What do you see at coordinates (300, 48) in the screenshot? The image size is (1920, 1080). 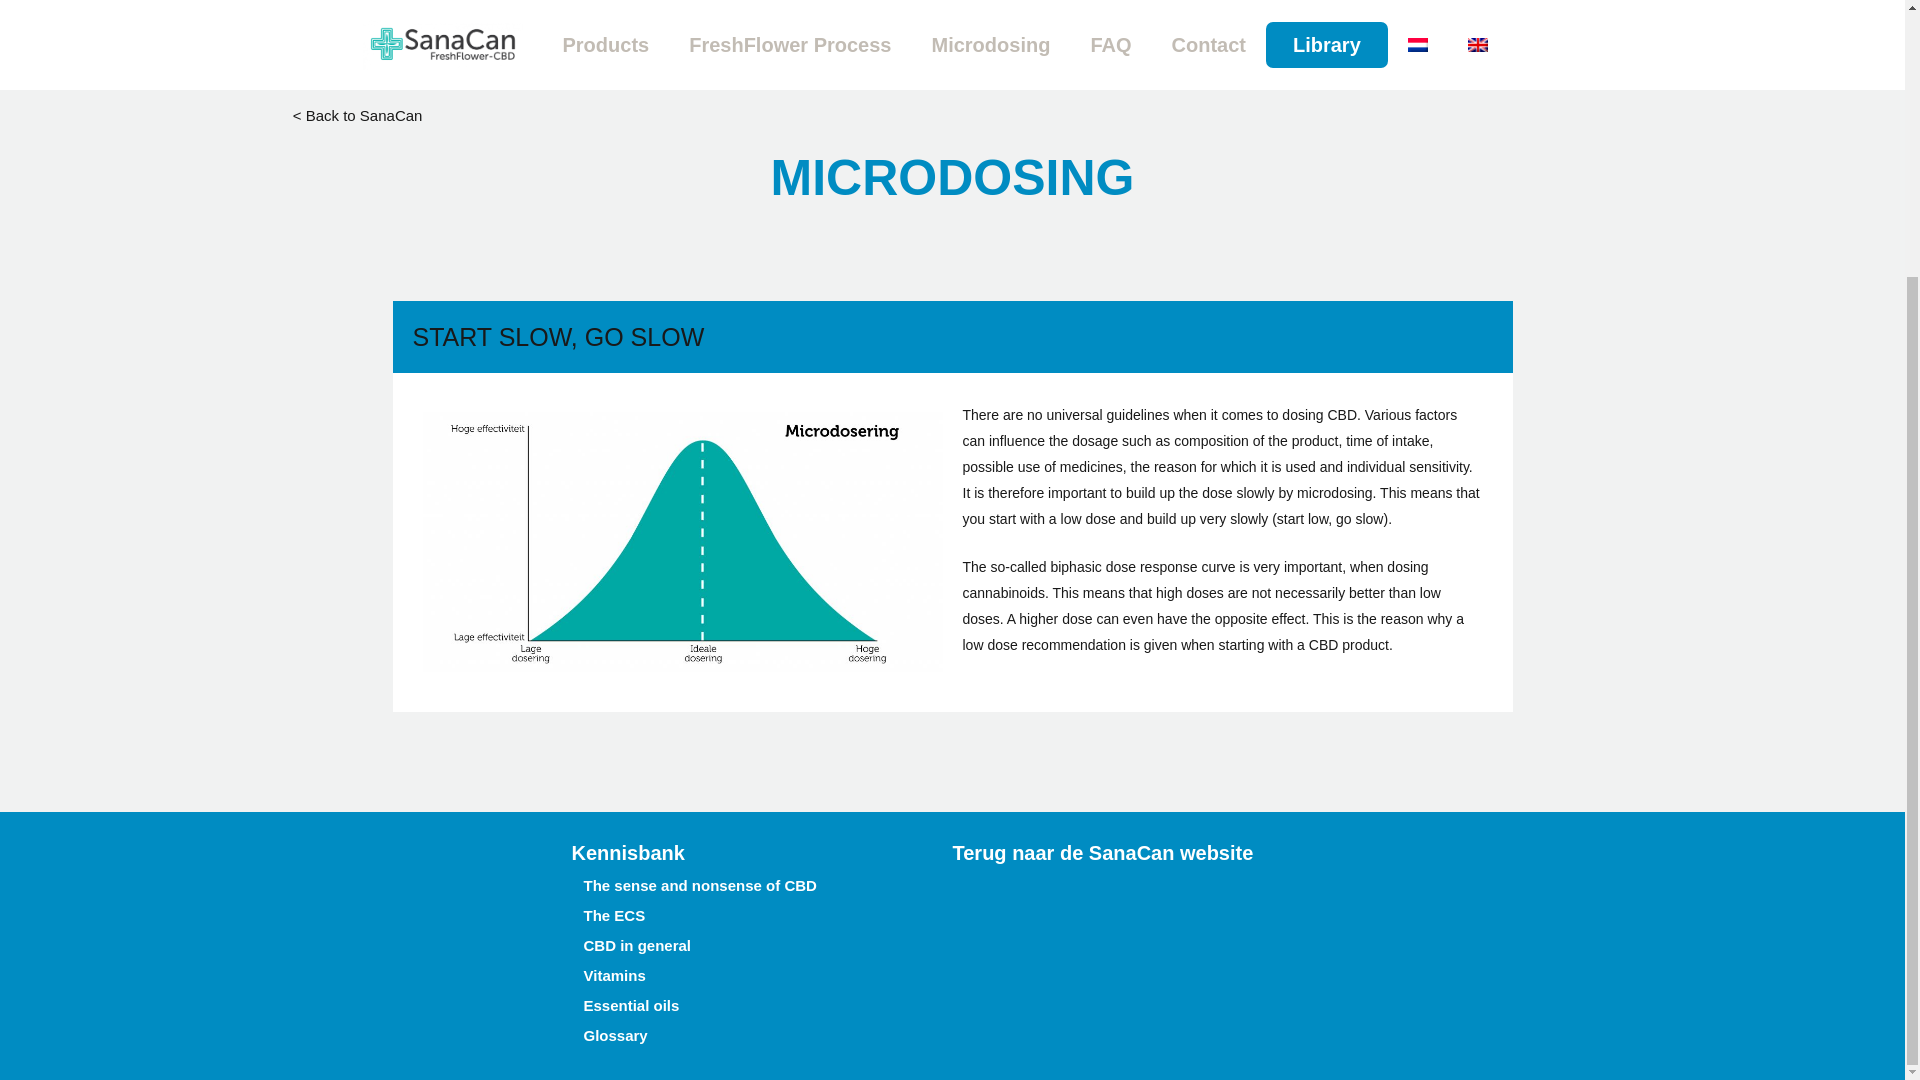 I see `CBD in general` at bounding box center [300, 48].